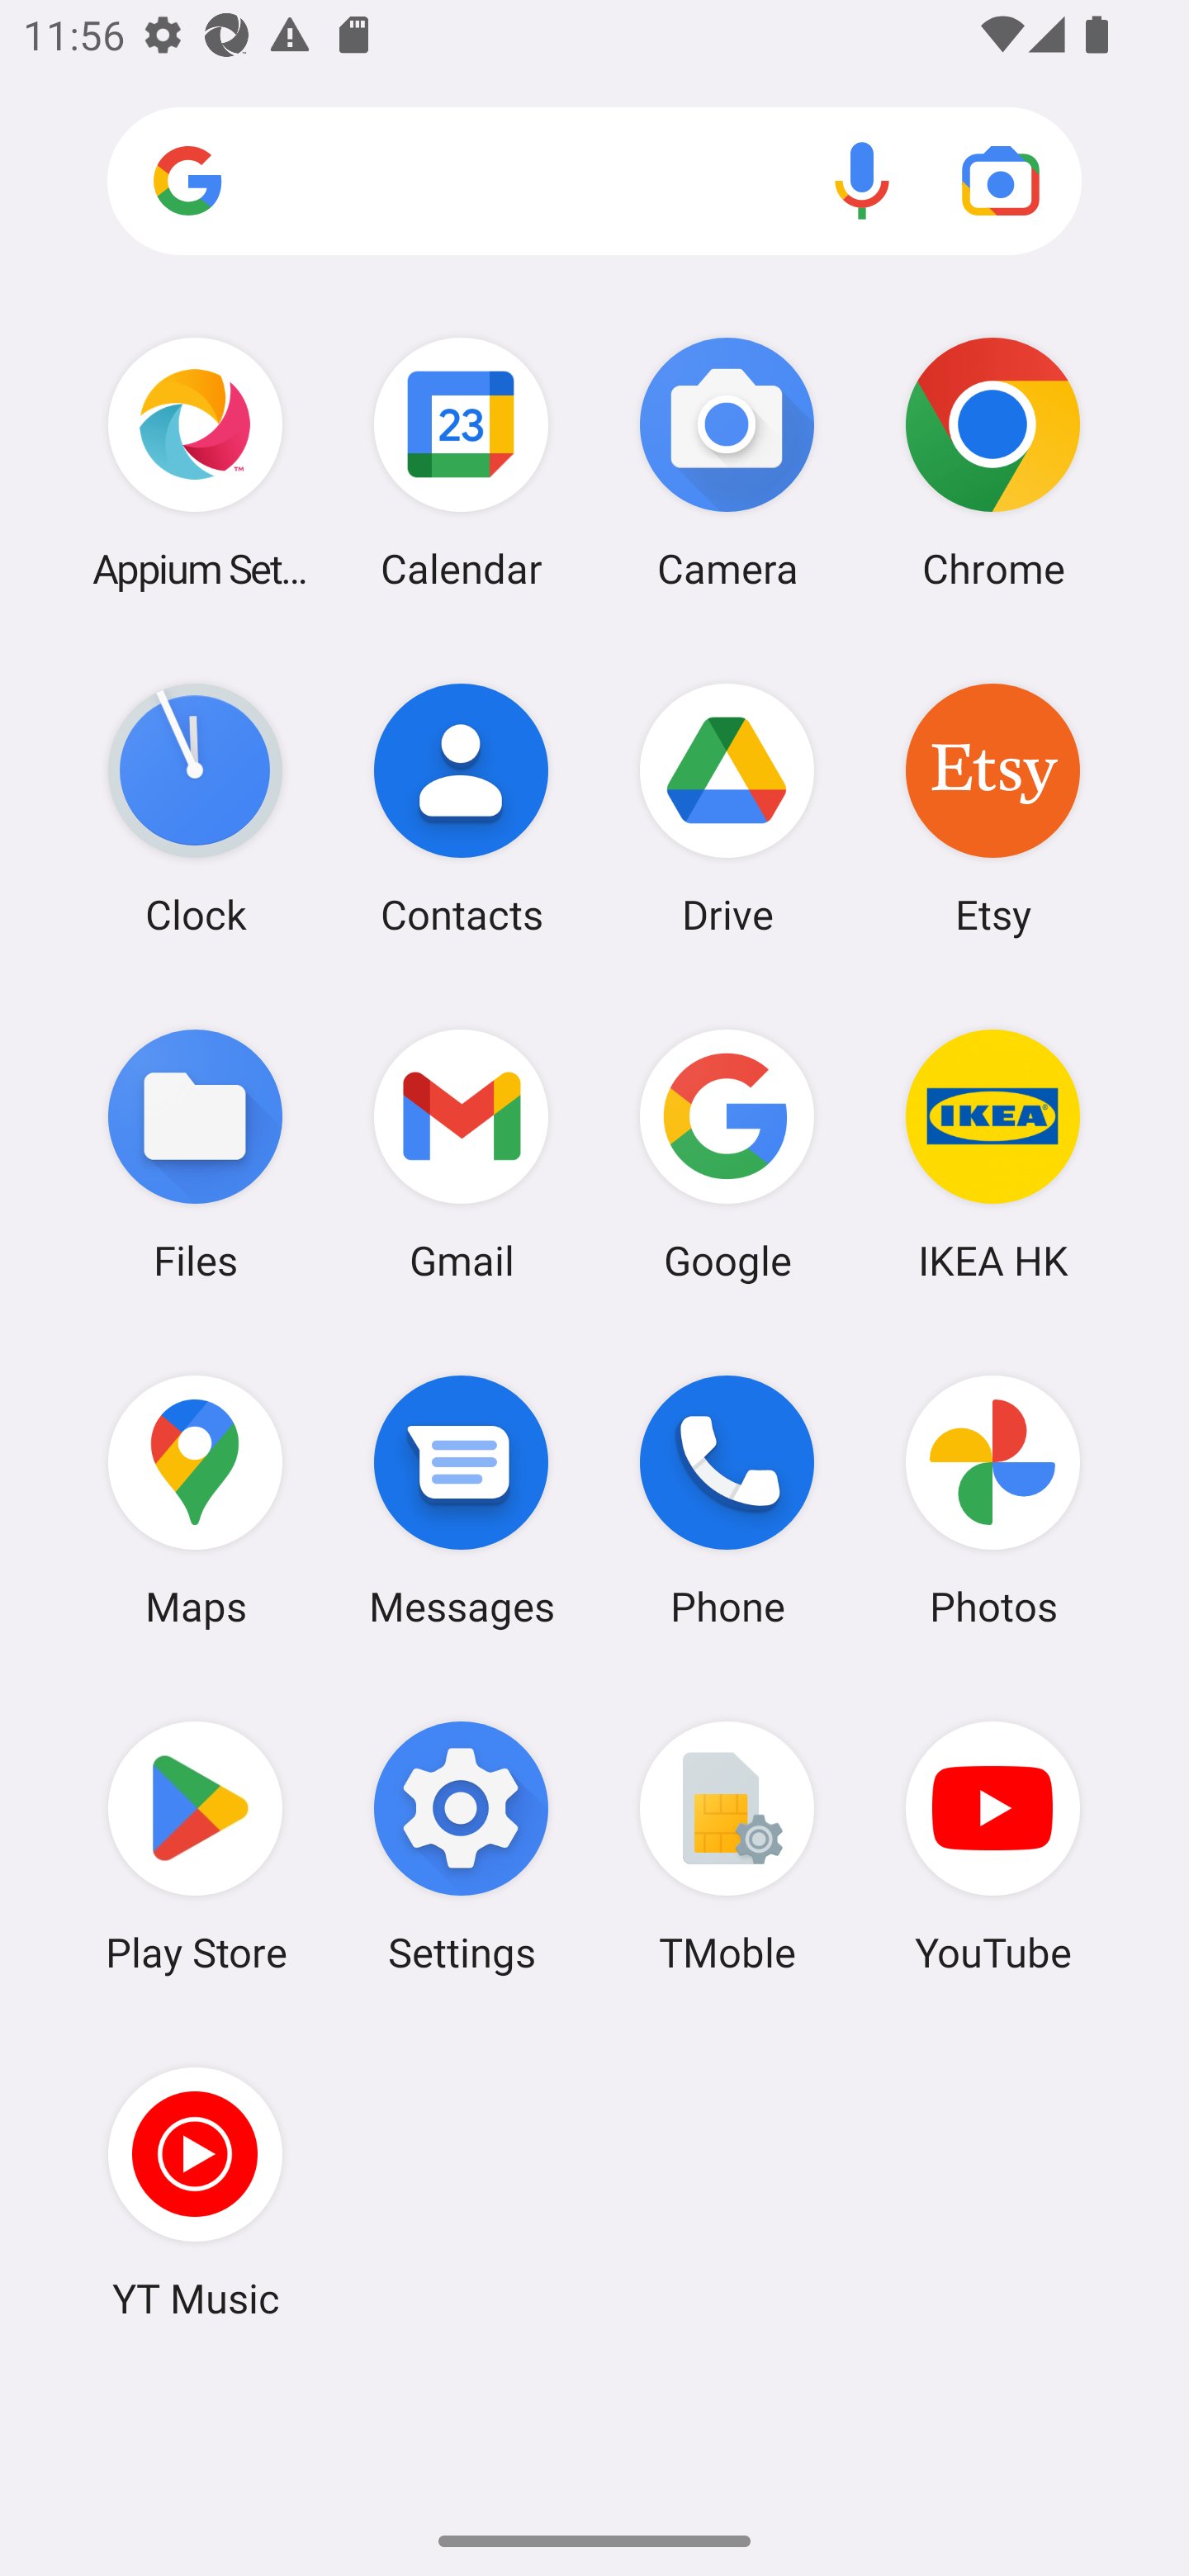 Image resolution: width=1189 pixels, height=2576 pixels. I want to click on Chrome, so click(992, 462).